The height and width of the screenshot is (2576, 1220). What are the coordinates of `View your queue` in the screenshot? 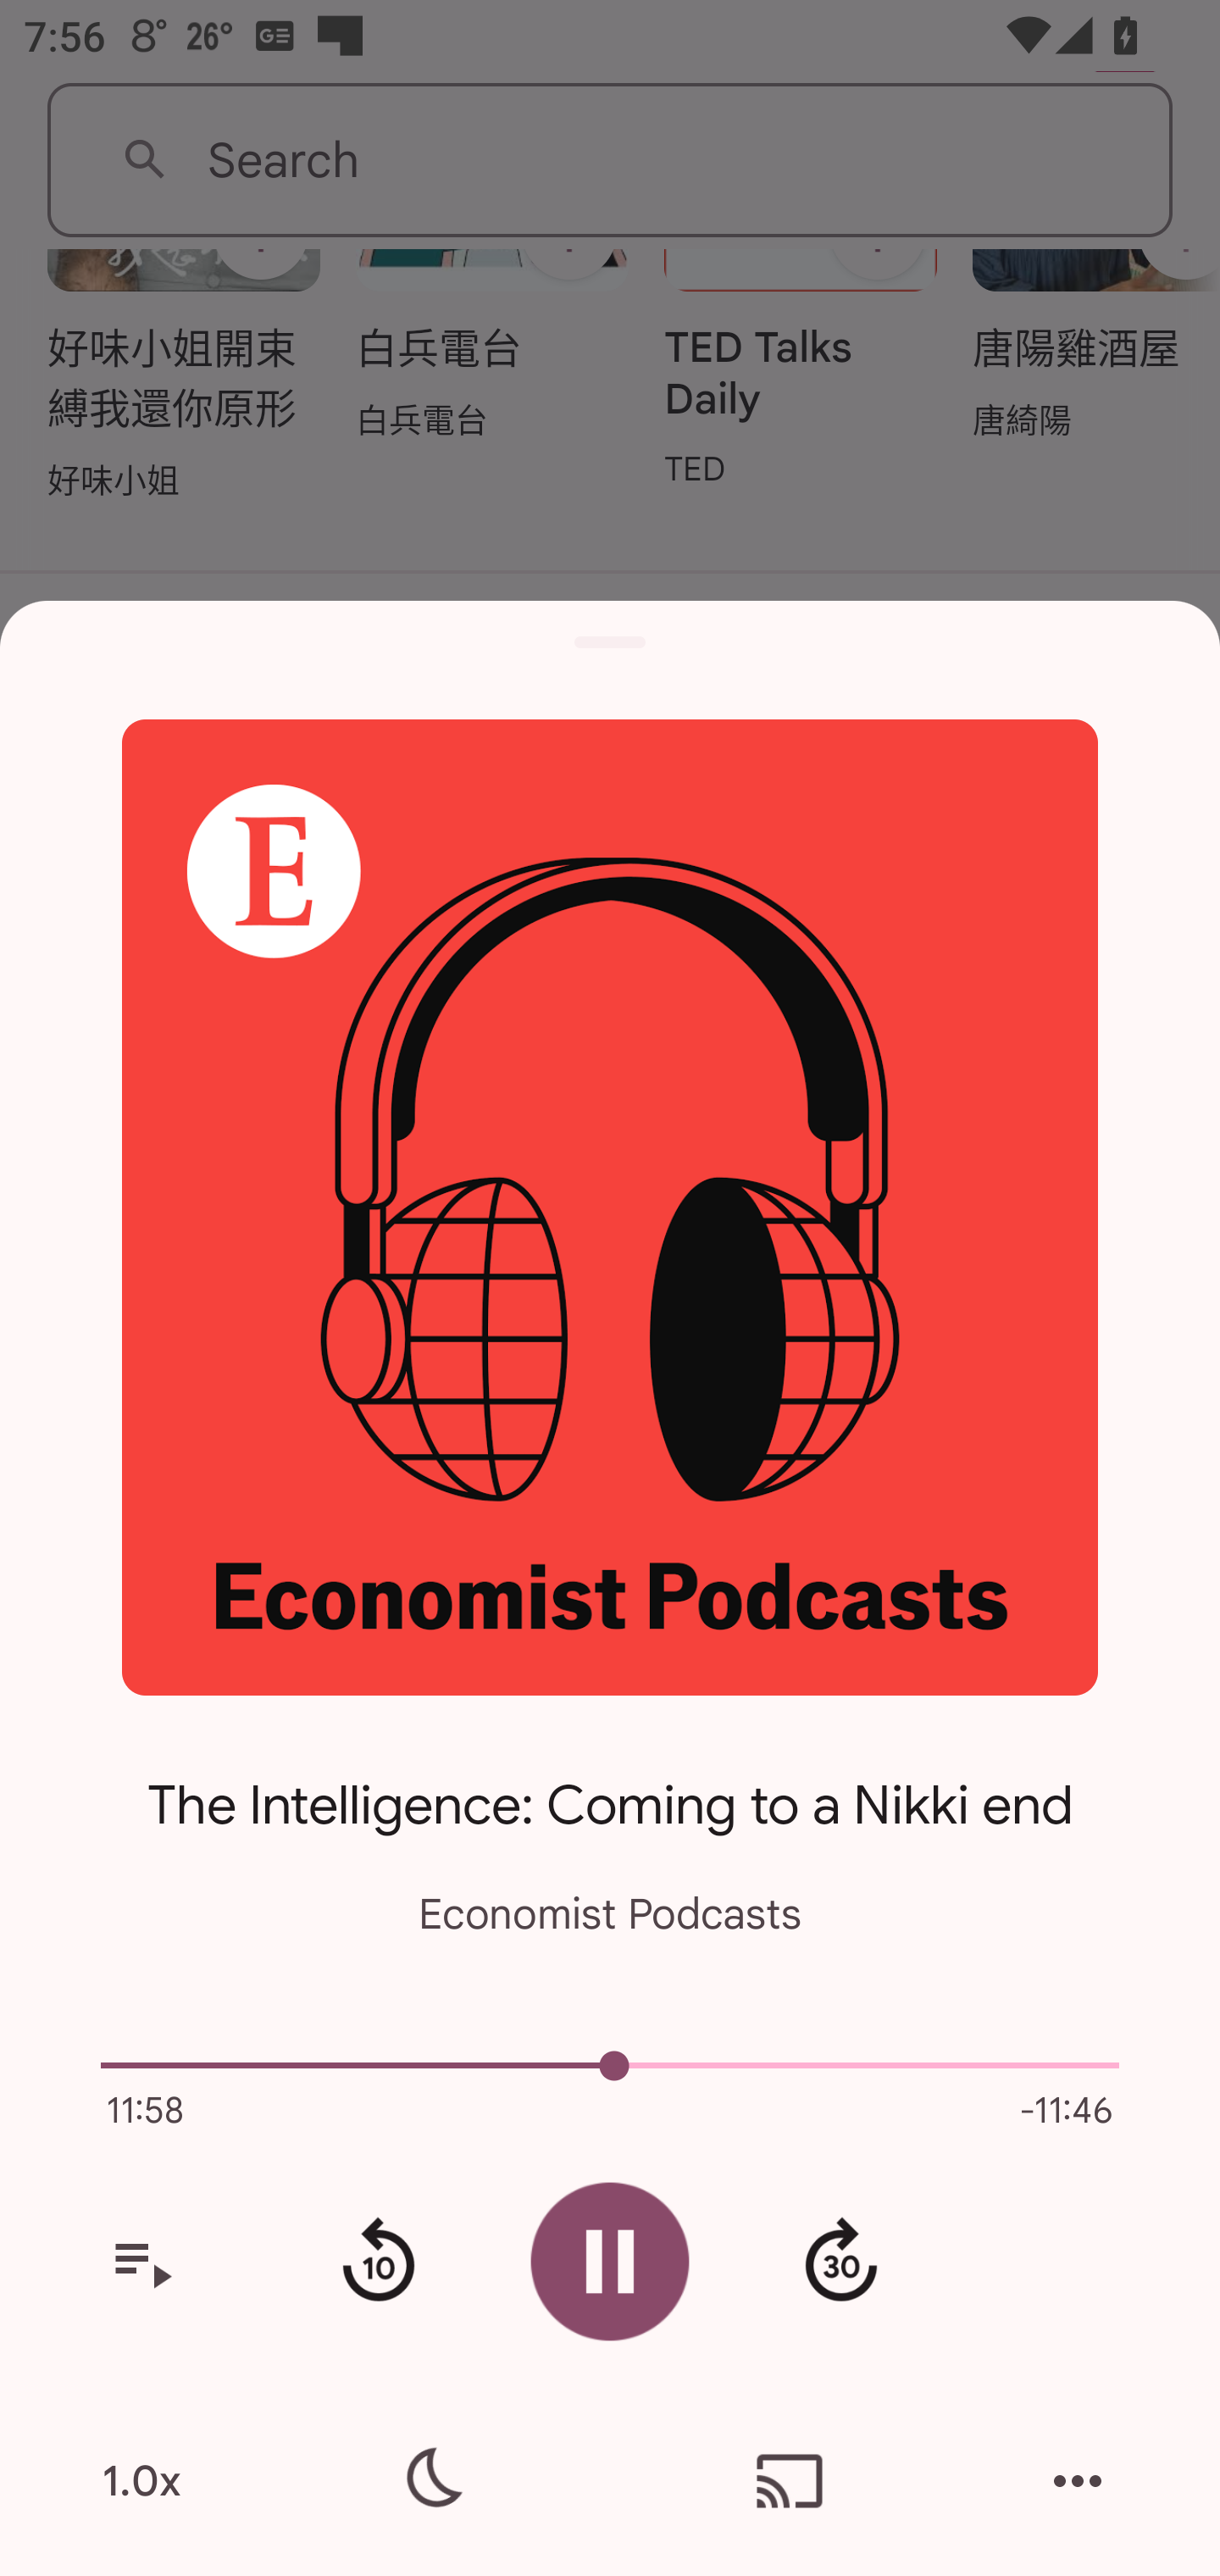 It's located at (141, 2262).